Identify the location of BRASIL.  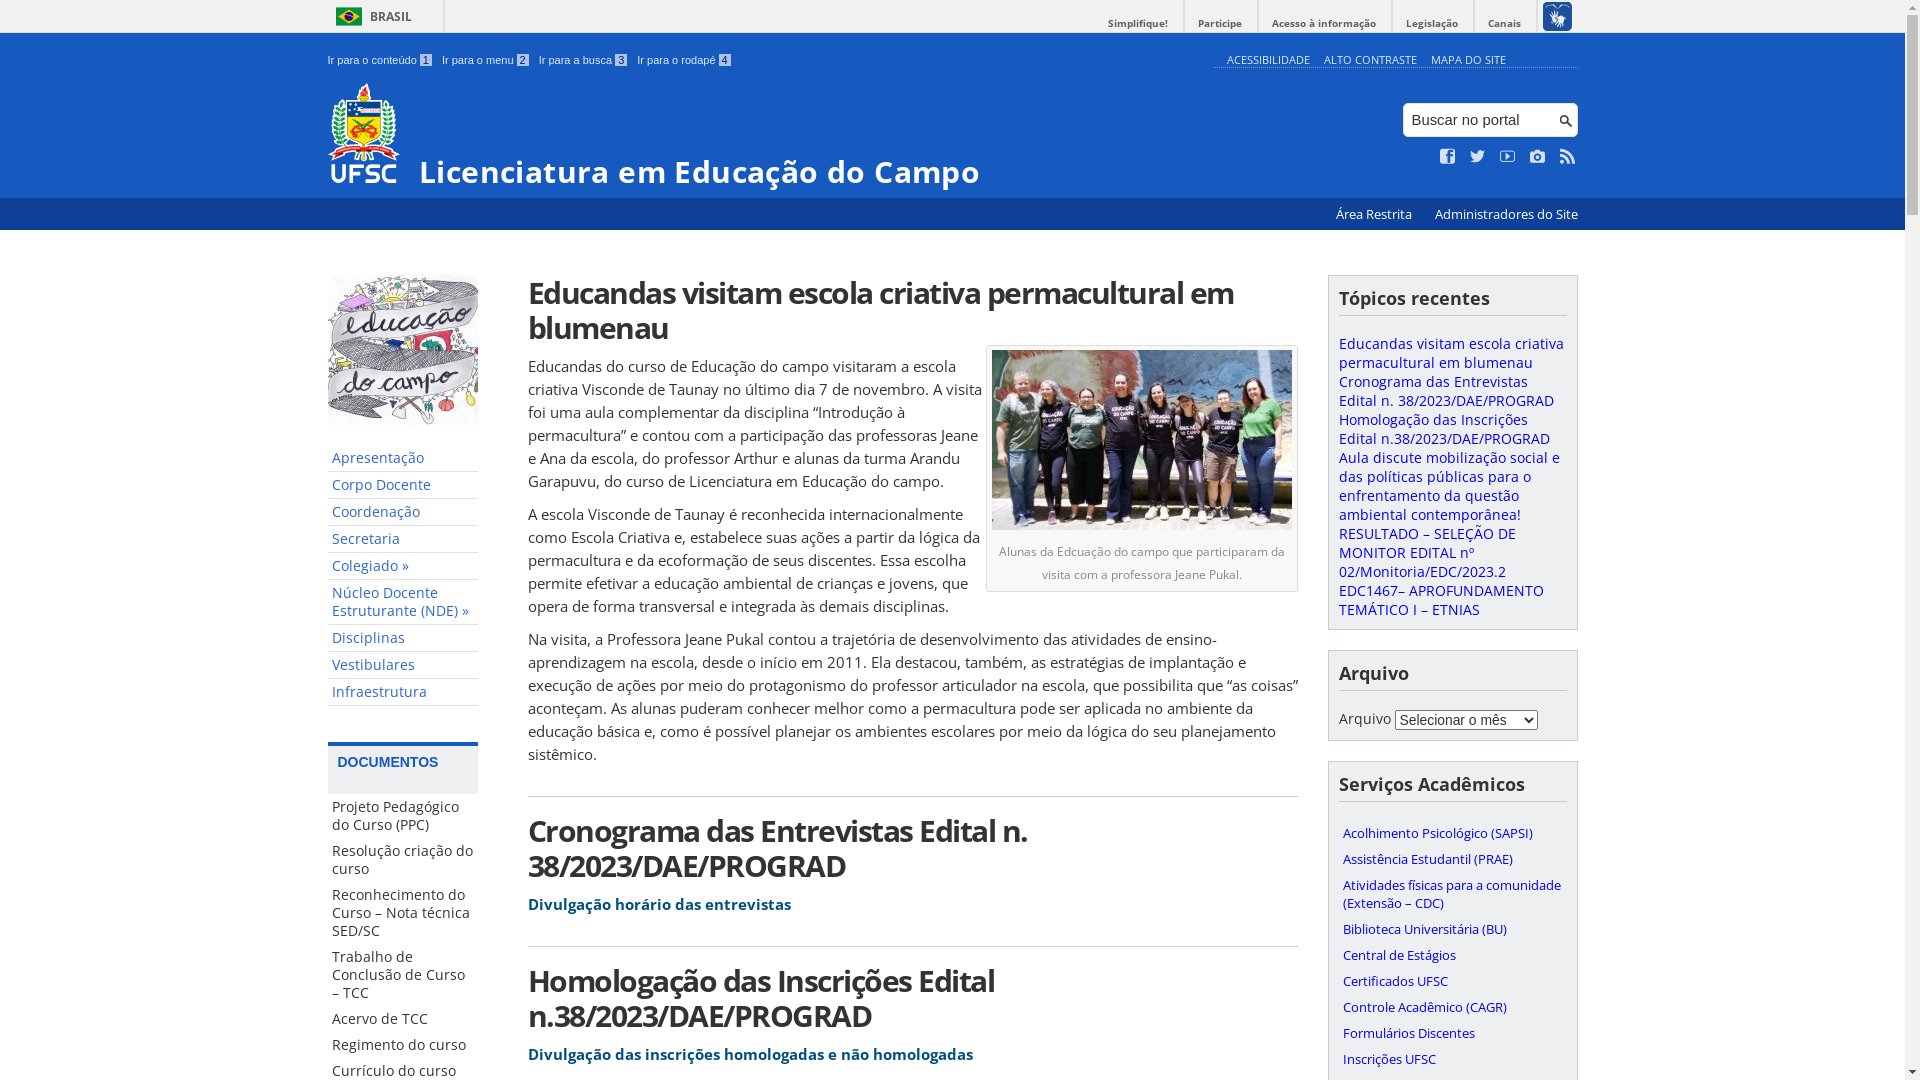
(370, 16).